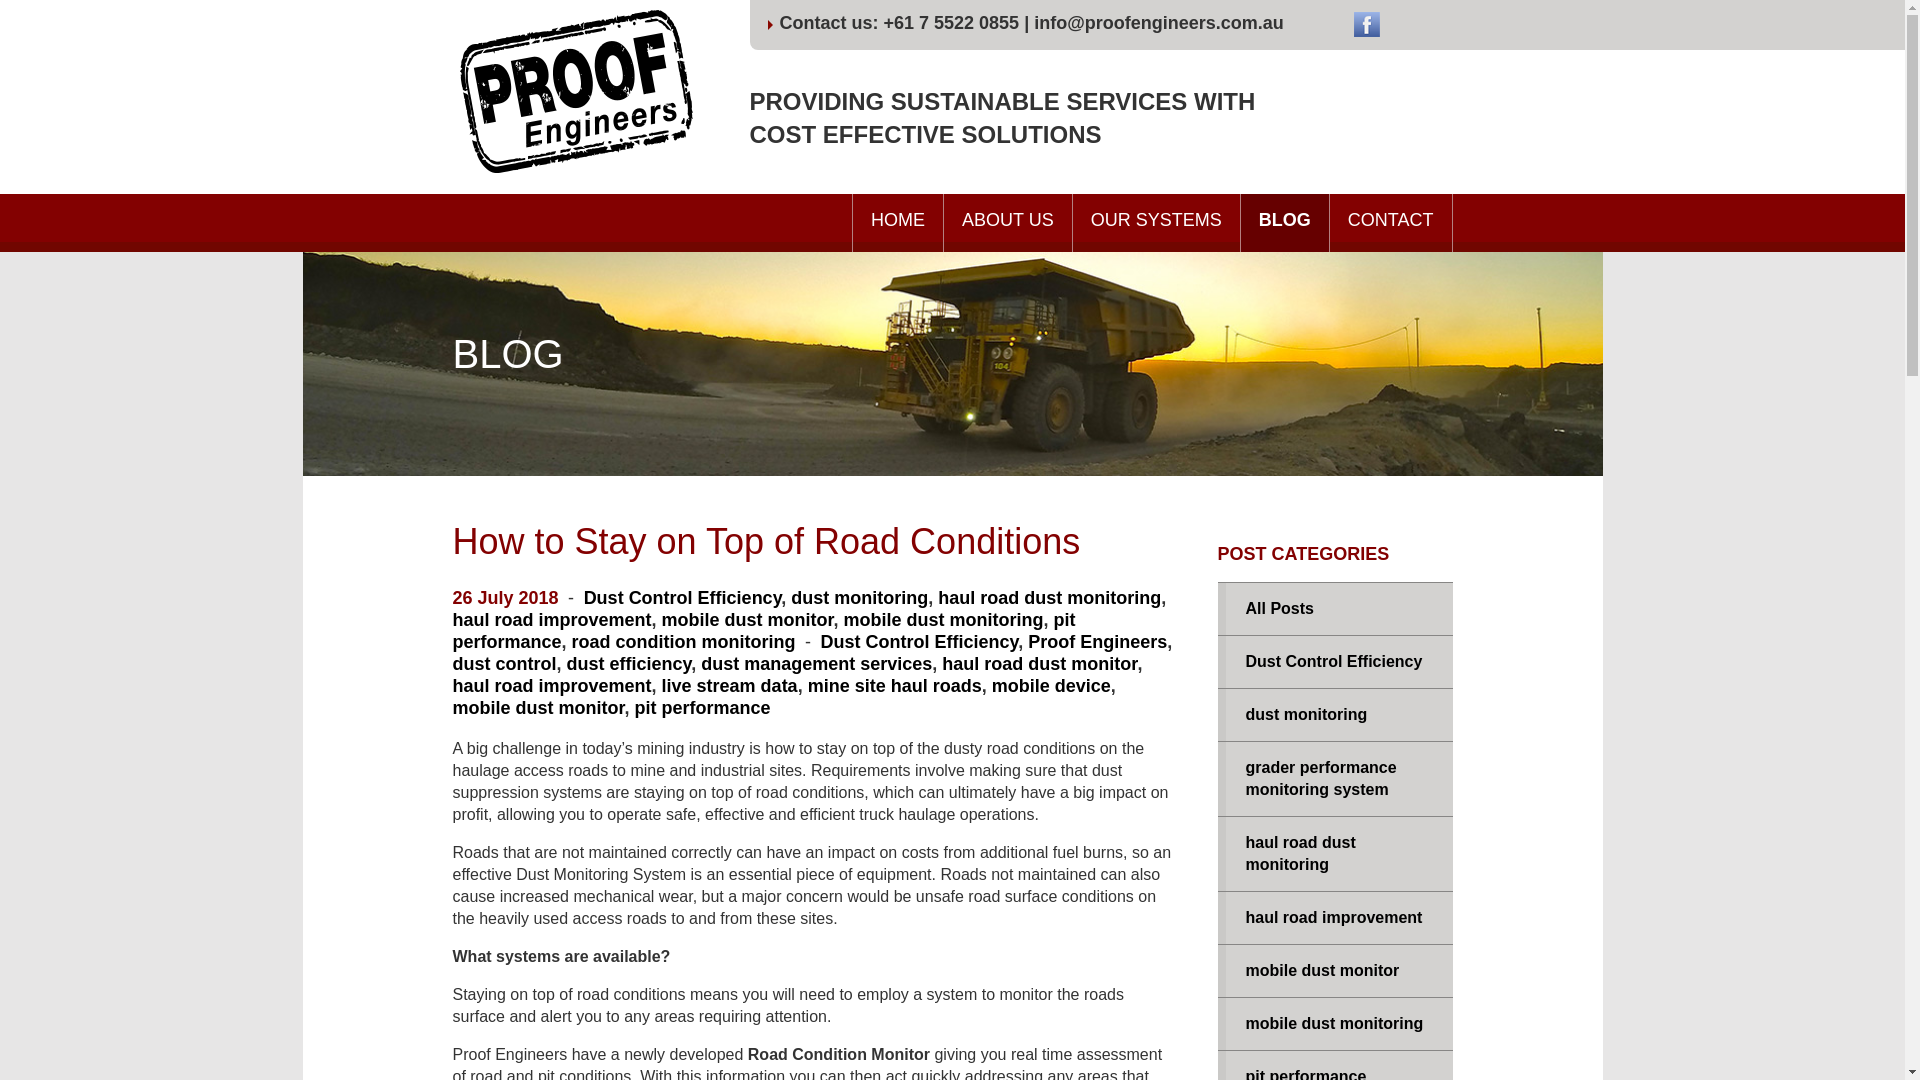 The width and height of the screenshot is (1920, 1080). What do you see at coordinates (1335, 1065) in the screenshot?
I see `pit performance` at bounding box center [1335, 1065].